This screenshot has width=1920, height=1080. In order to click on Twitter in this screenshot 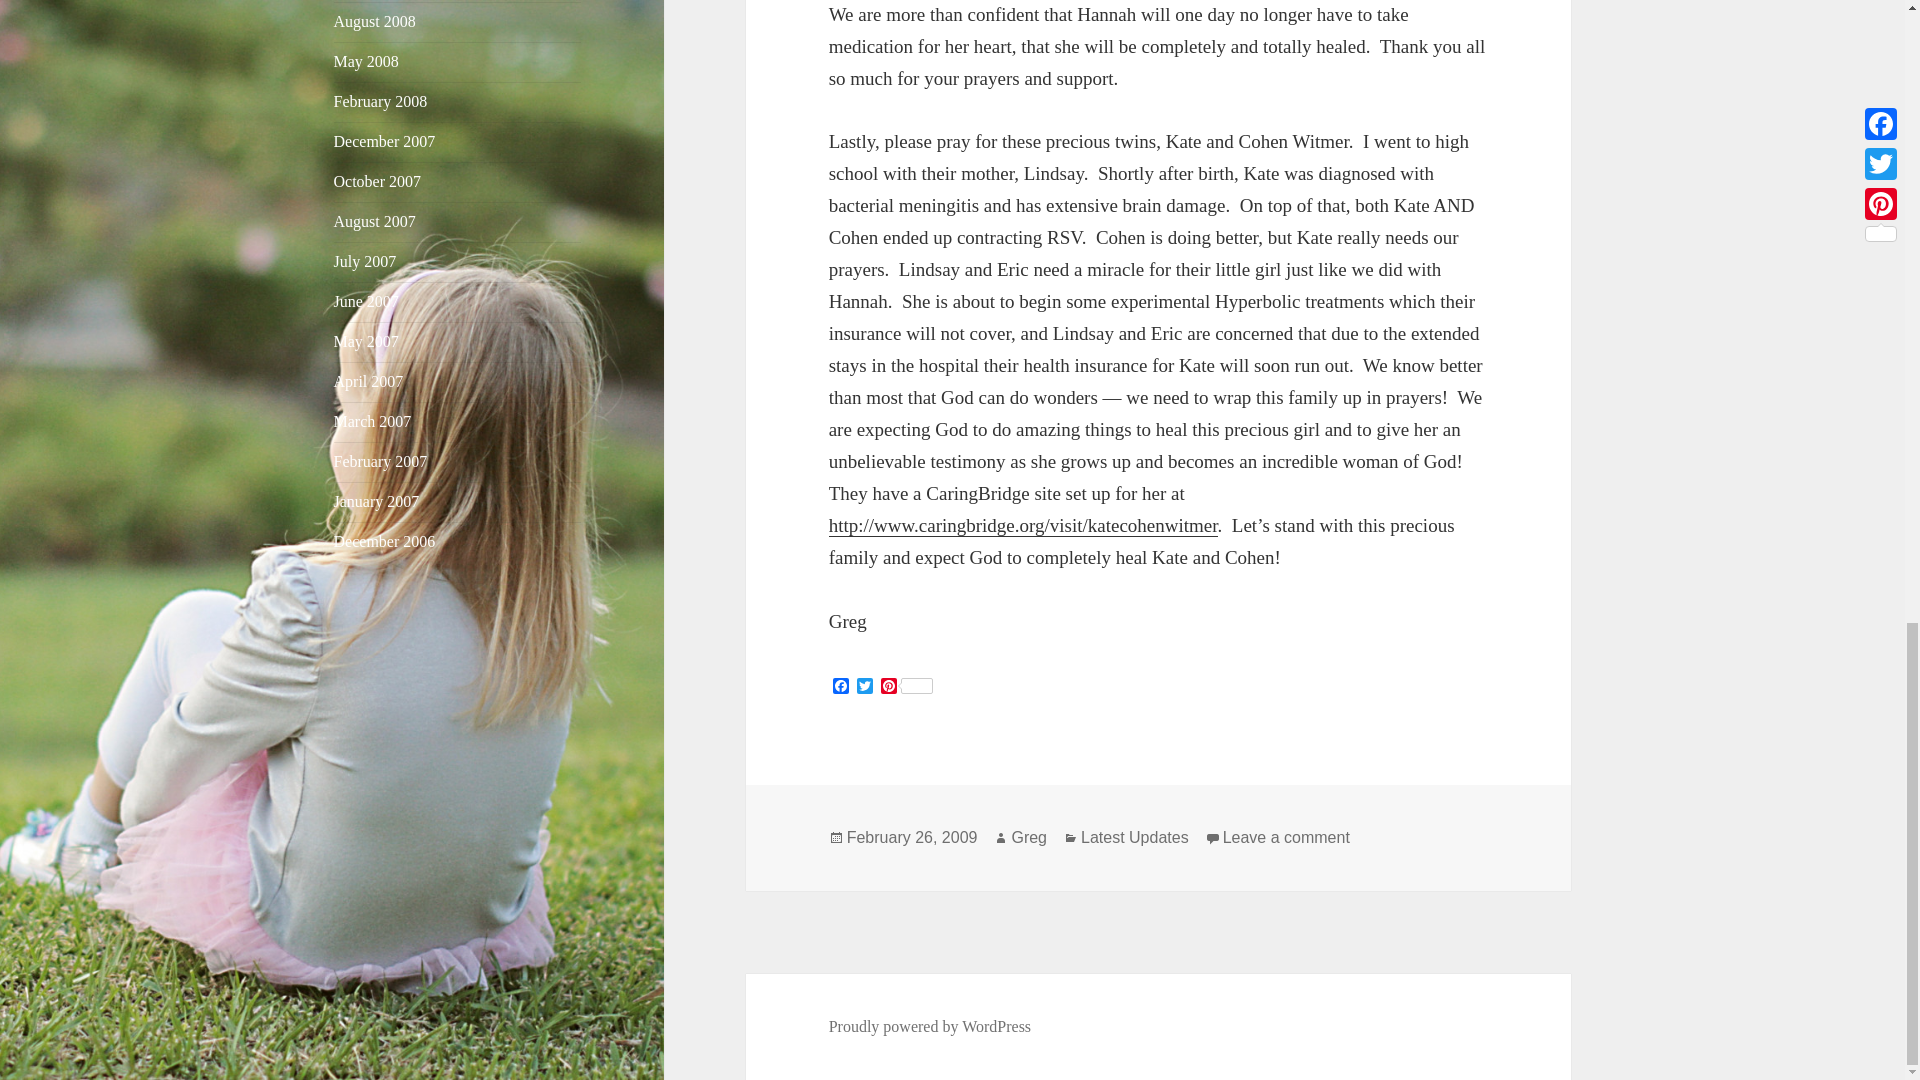, I will do `click(864, 687)`.